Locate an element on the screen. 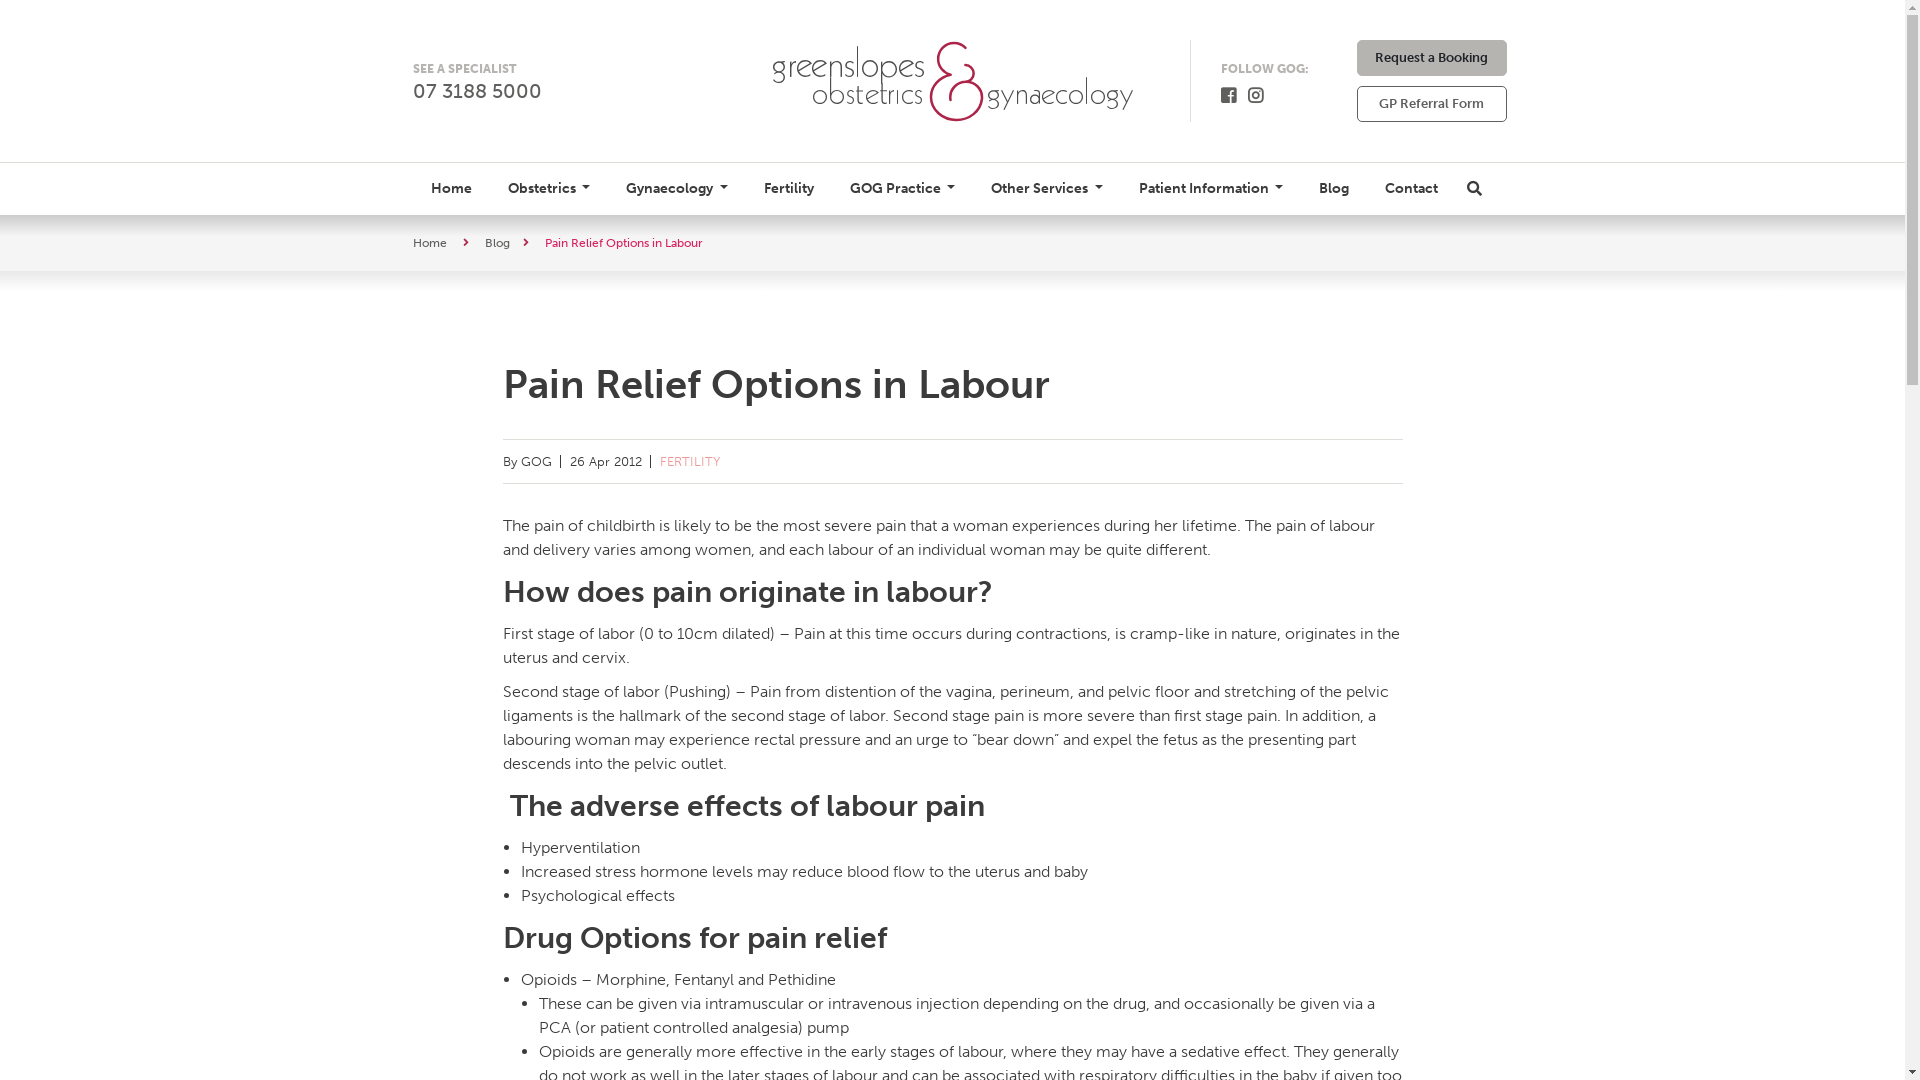  Home is located at coordinates (451, 189).